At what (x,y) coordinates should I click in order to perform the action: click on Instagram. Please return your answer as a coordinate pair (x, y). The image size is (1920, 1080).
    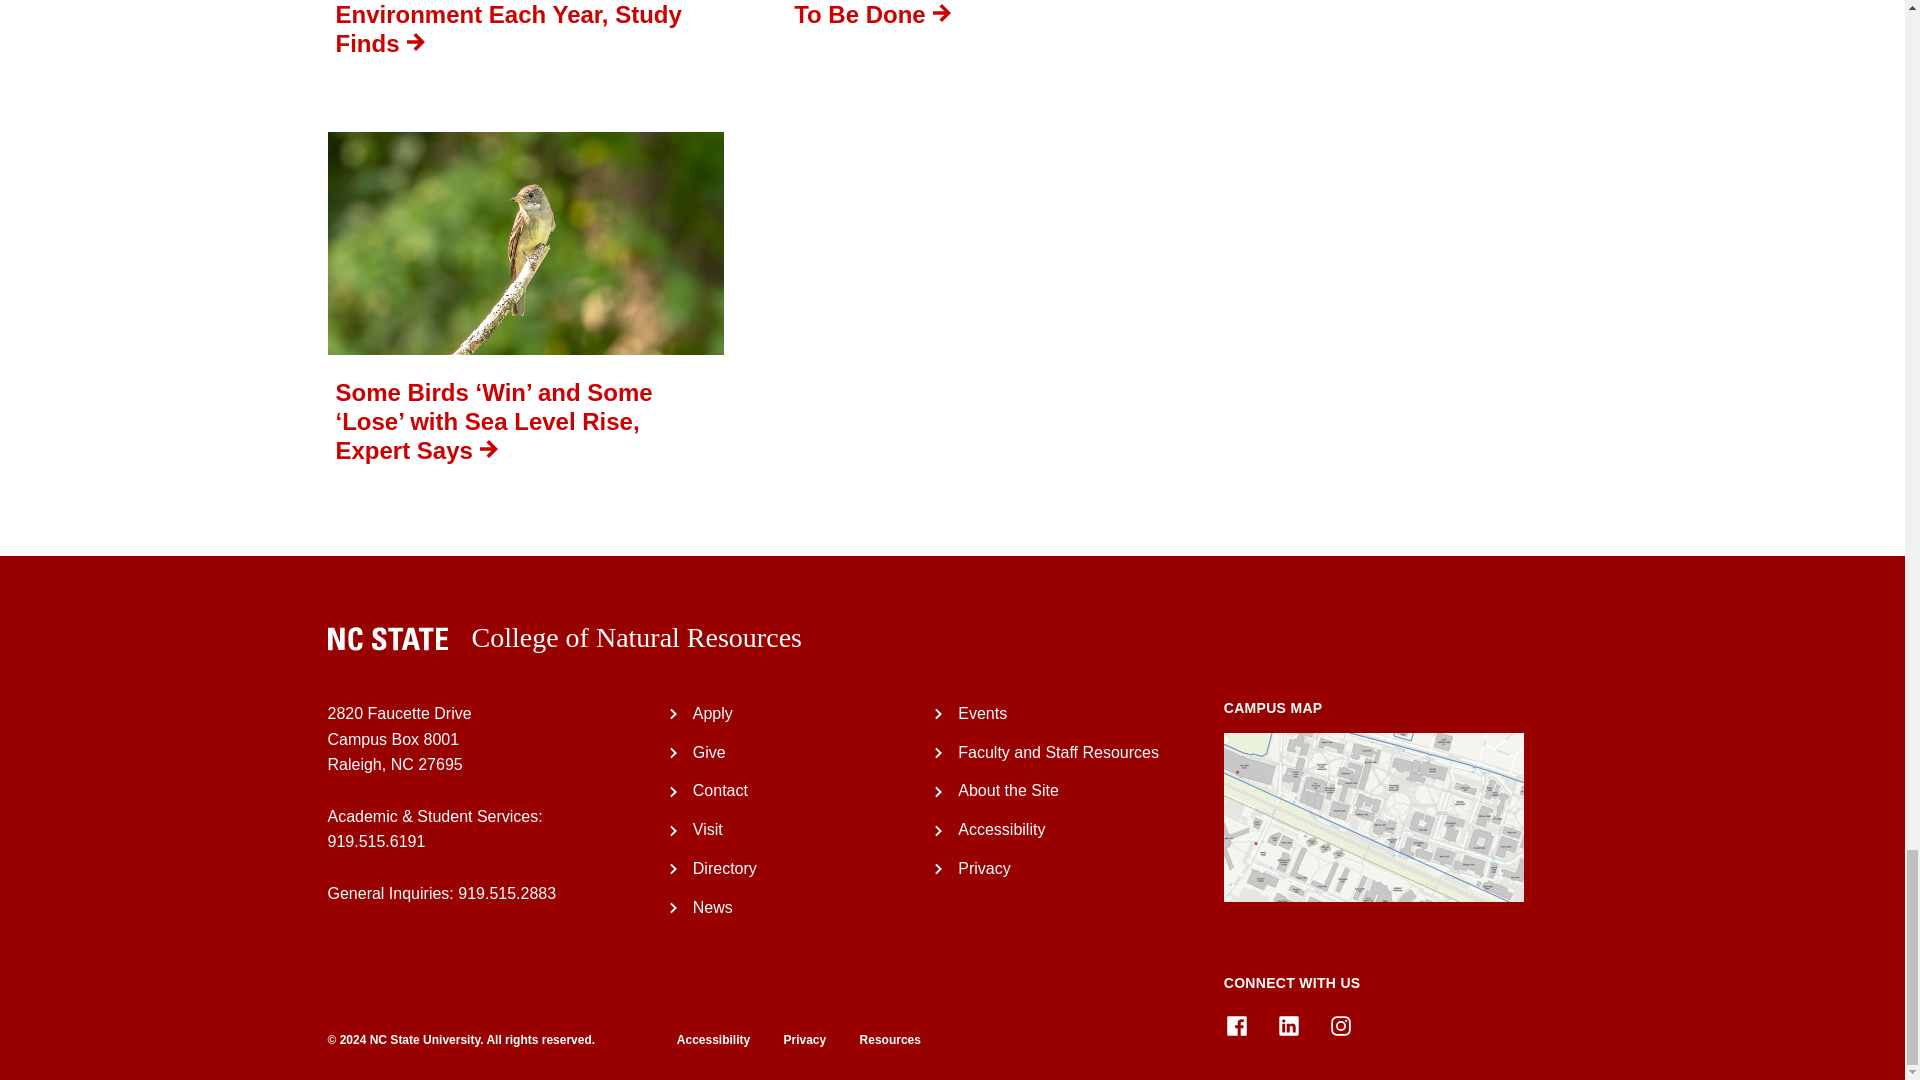
    Looking at the image, I should click on (1340, 1026).